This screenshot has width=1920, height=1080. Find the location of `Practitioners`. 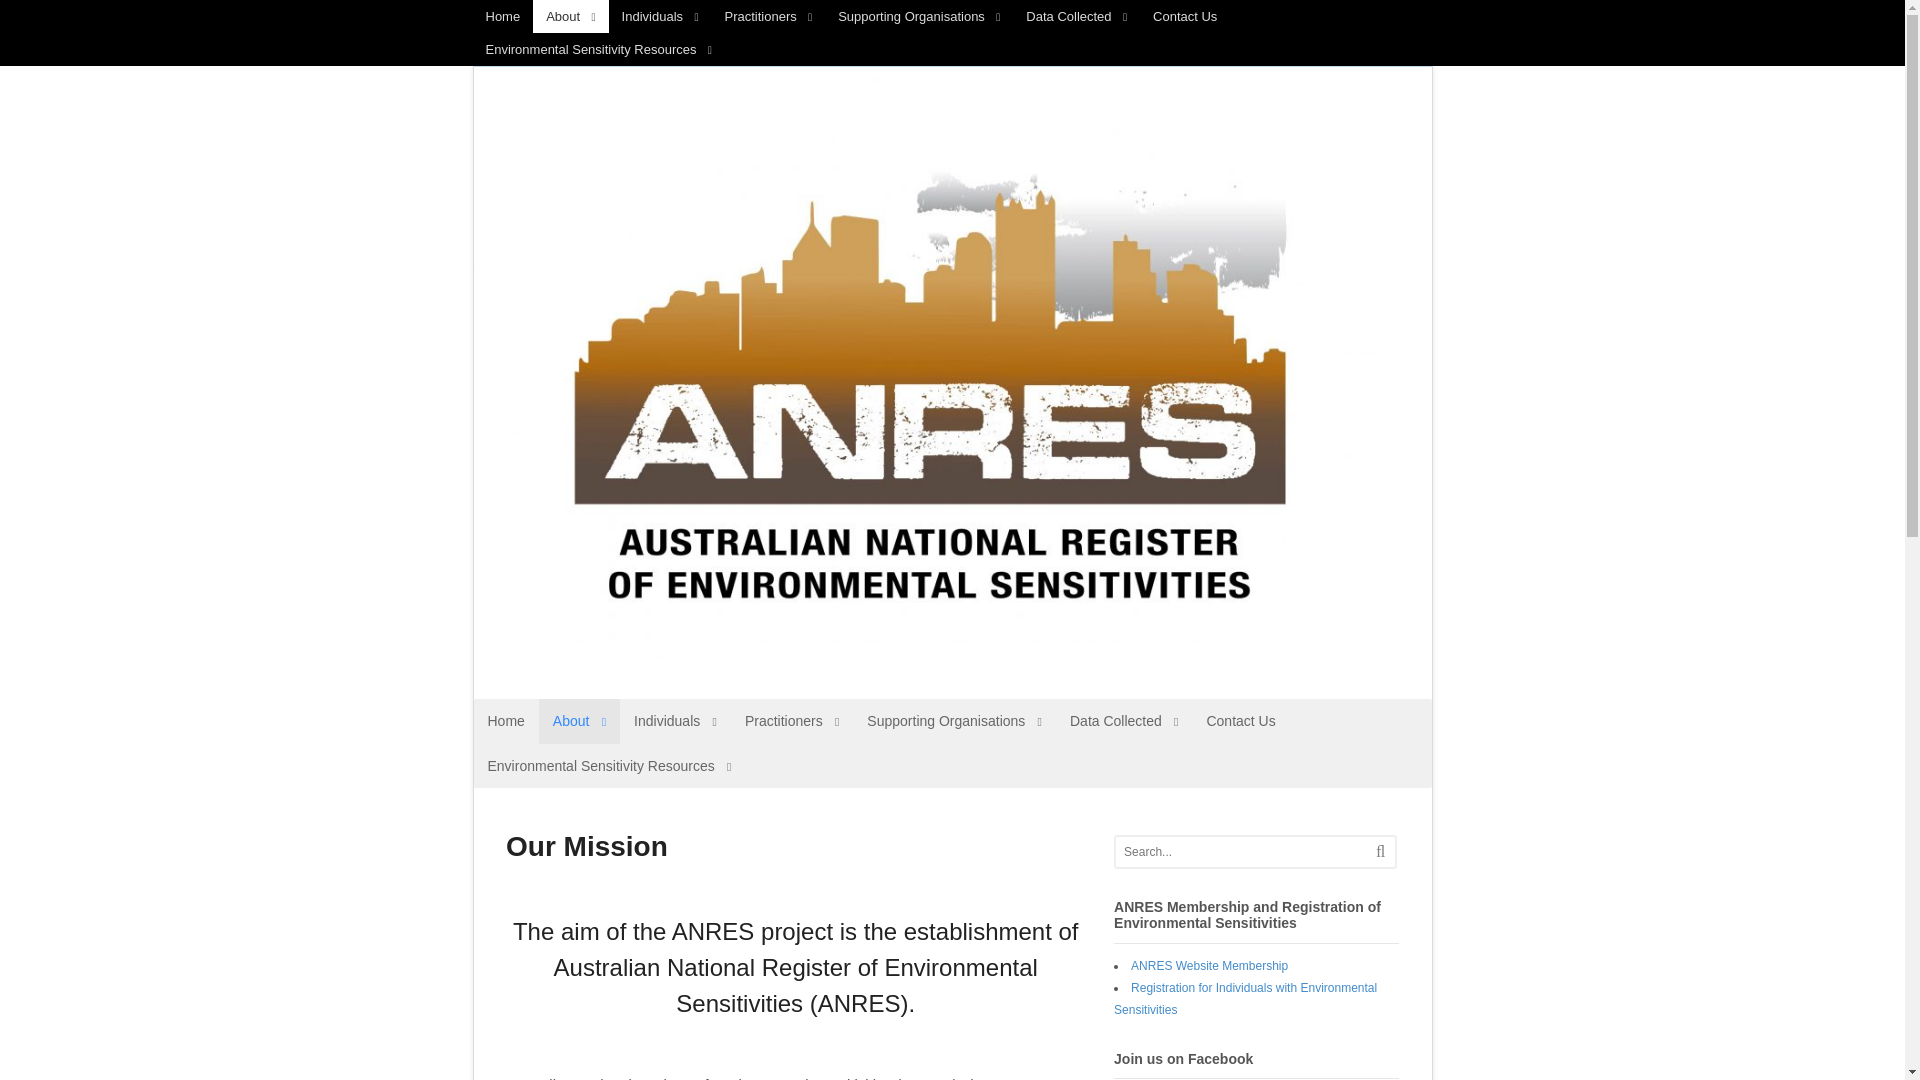

Practitioners is located at coordinates (768, 16).